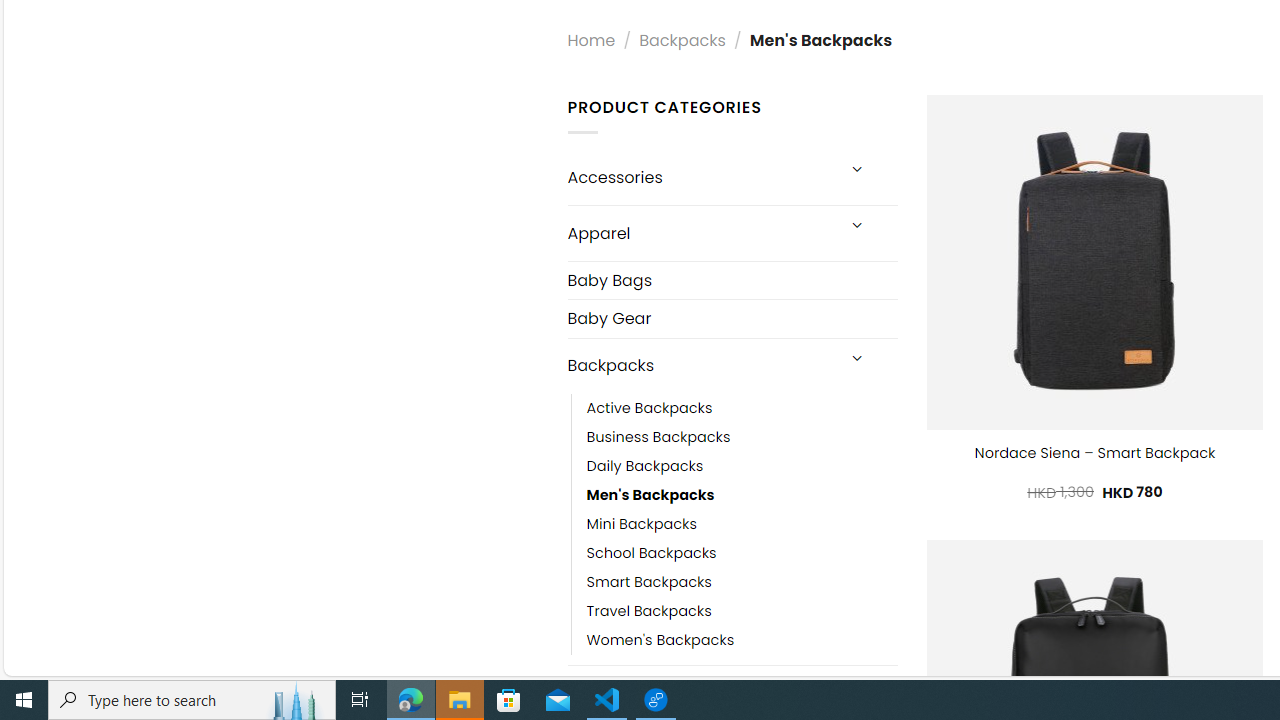 Image resolution: width=1280 pixels, height=720 pixels. Describe the element at coordinates (591, 40) in the screenshot. I see `Home` at that location.